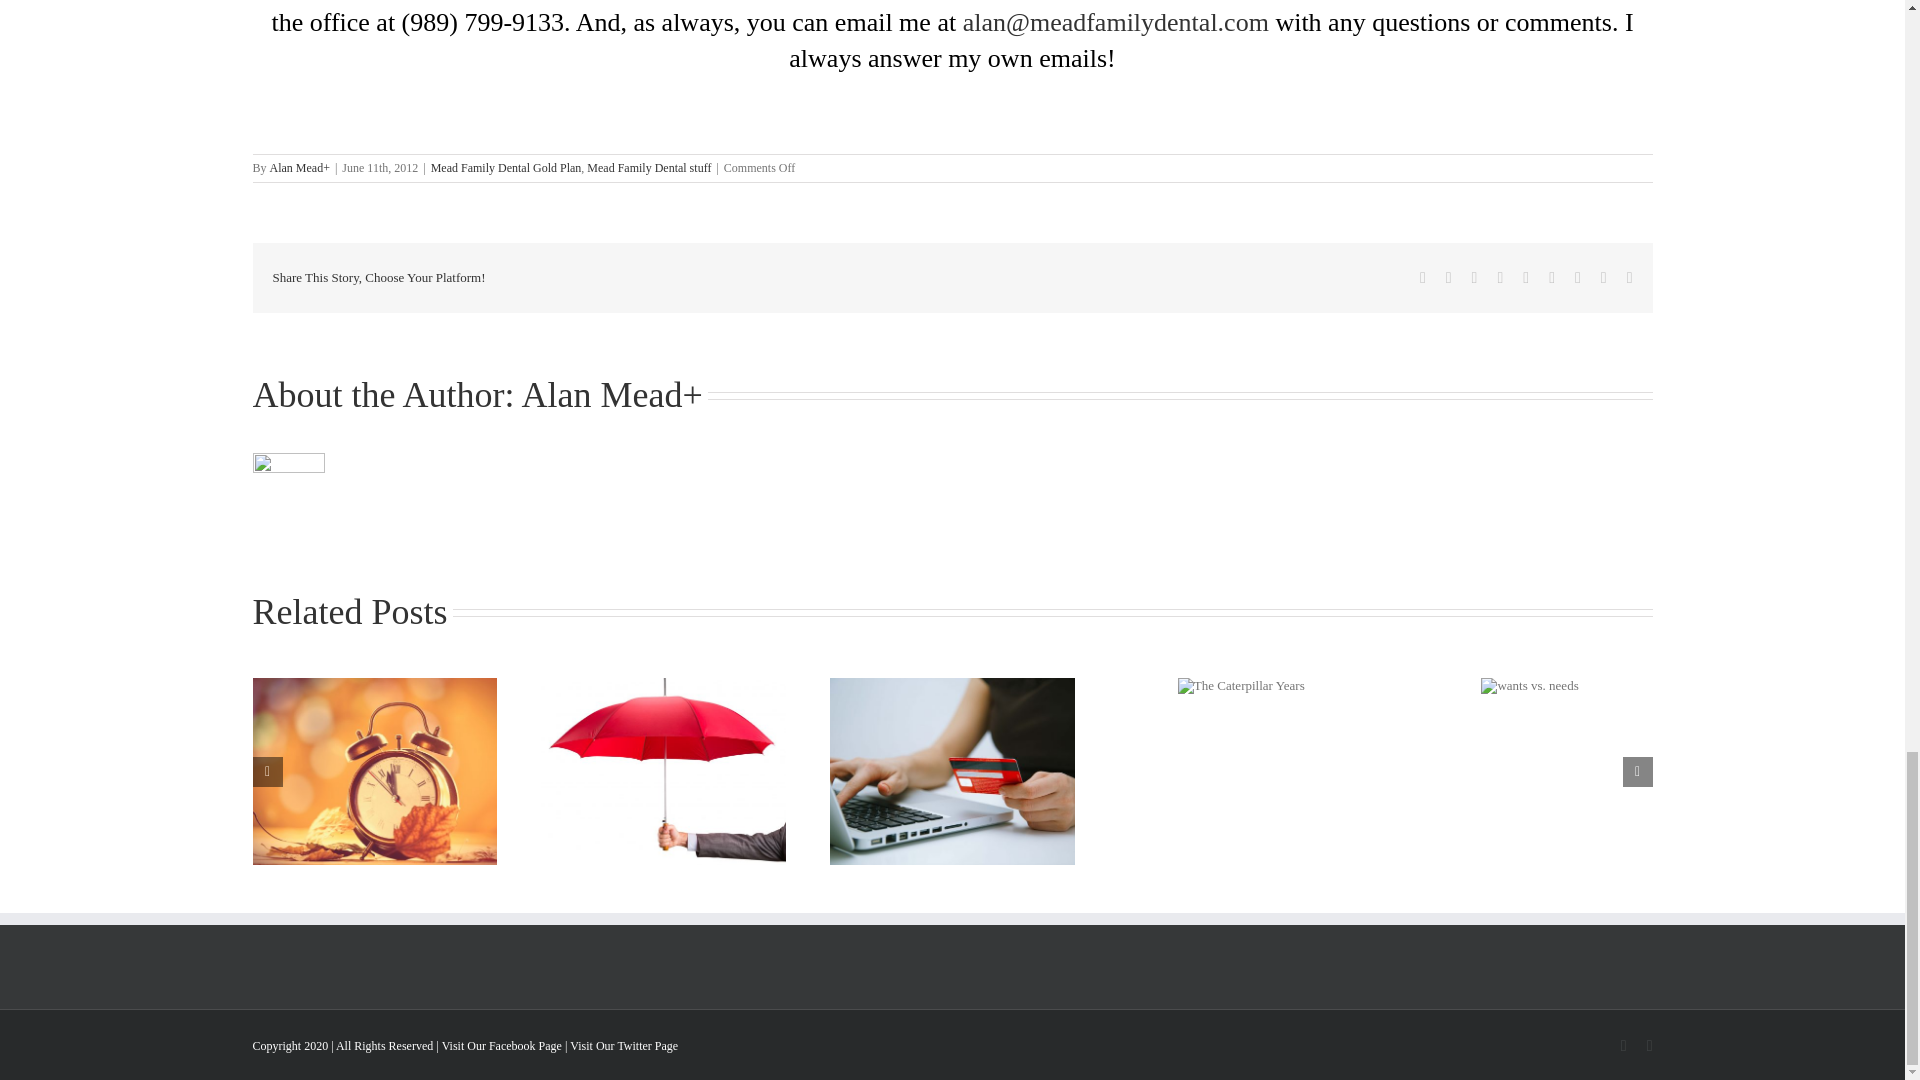 This screenshot has height=1080, width=1920. I want to click on Email, so click(1630, 278).